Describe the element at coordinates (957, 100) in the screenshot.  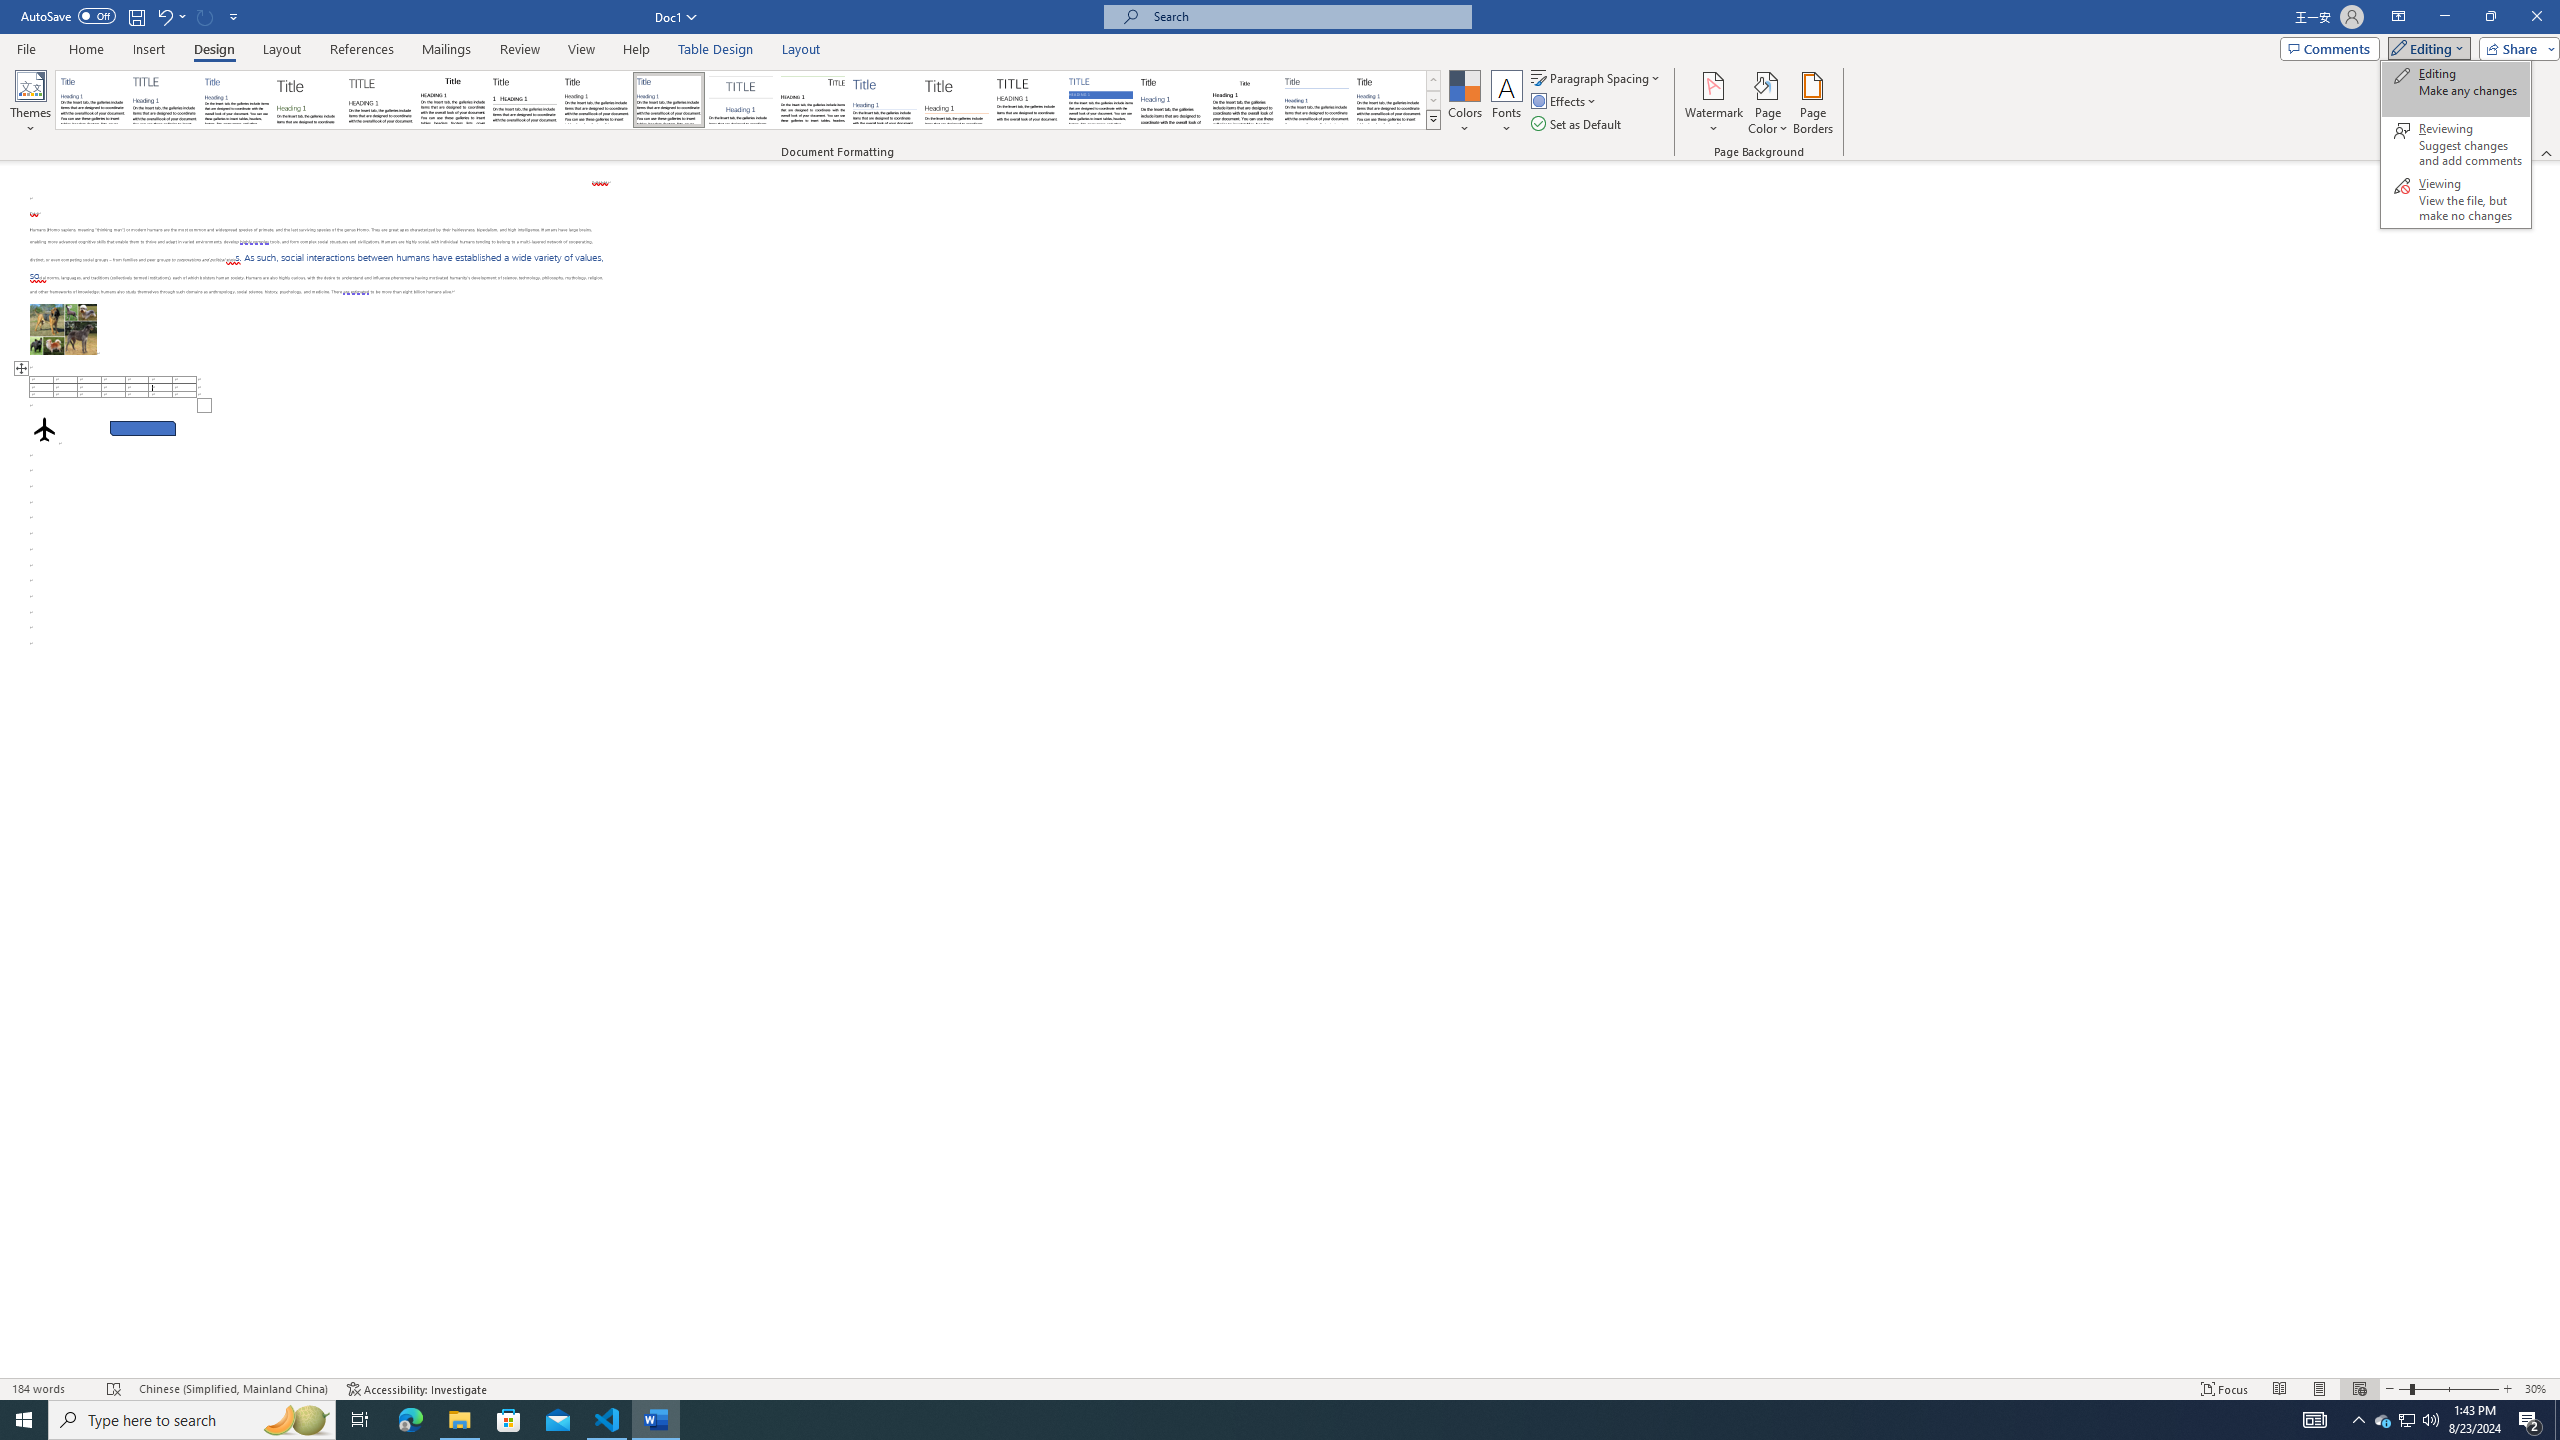
I see `Lines (Stylish)` at that location.